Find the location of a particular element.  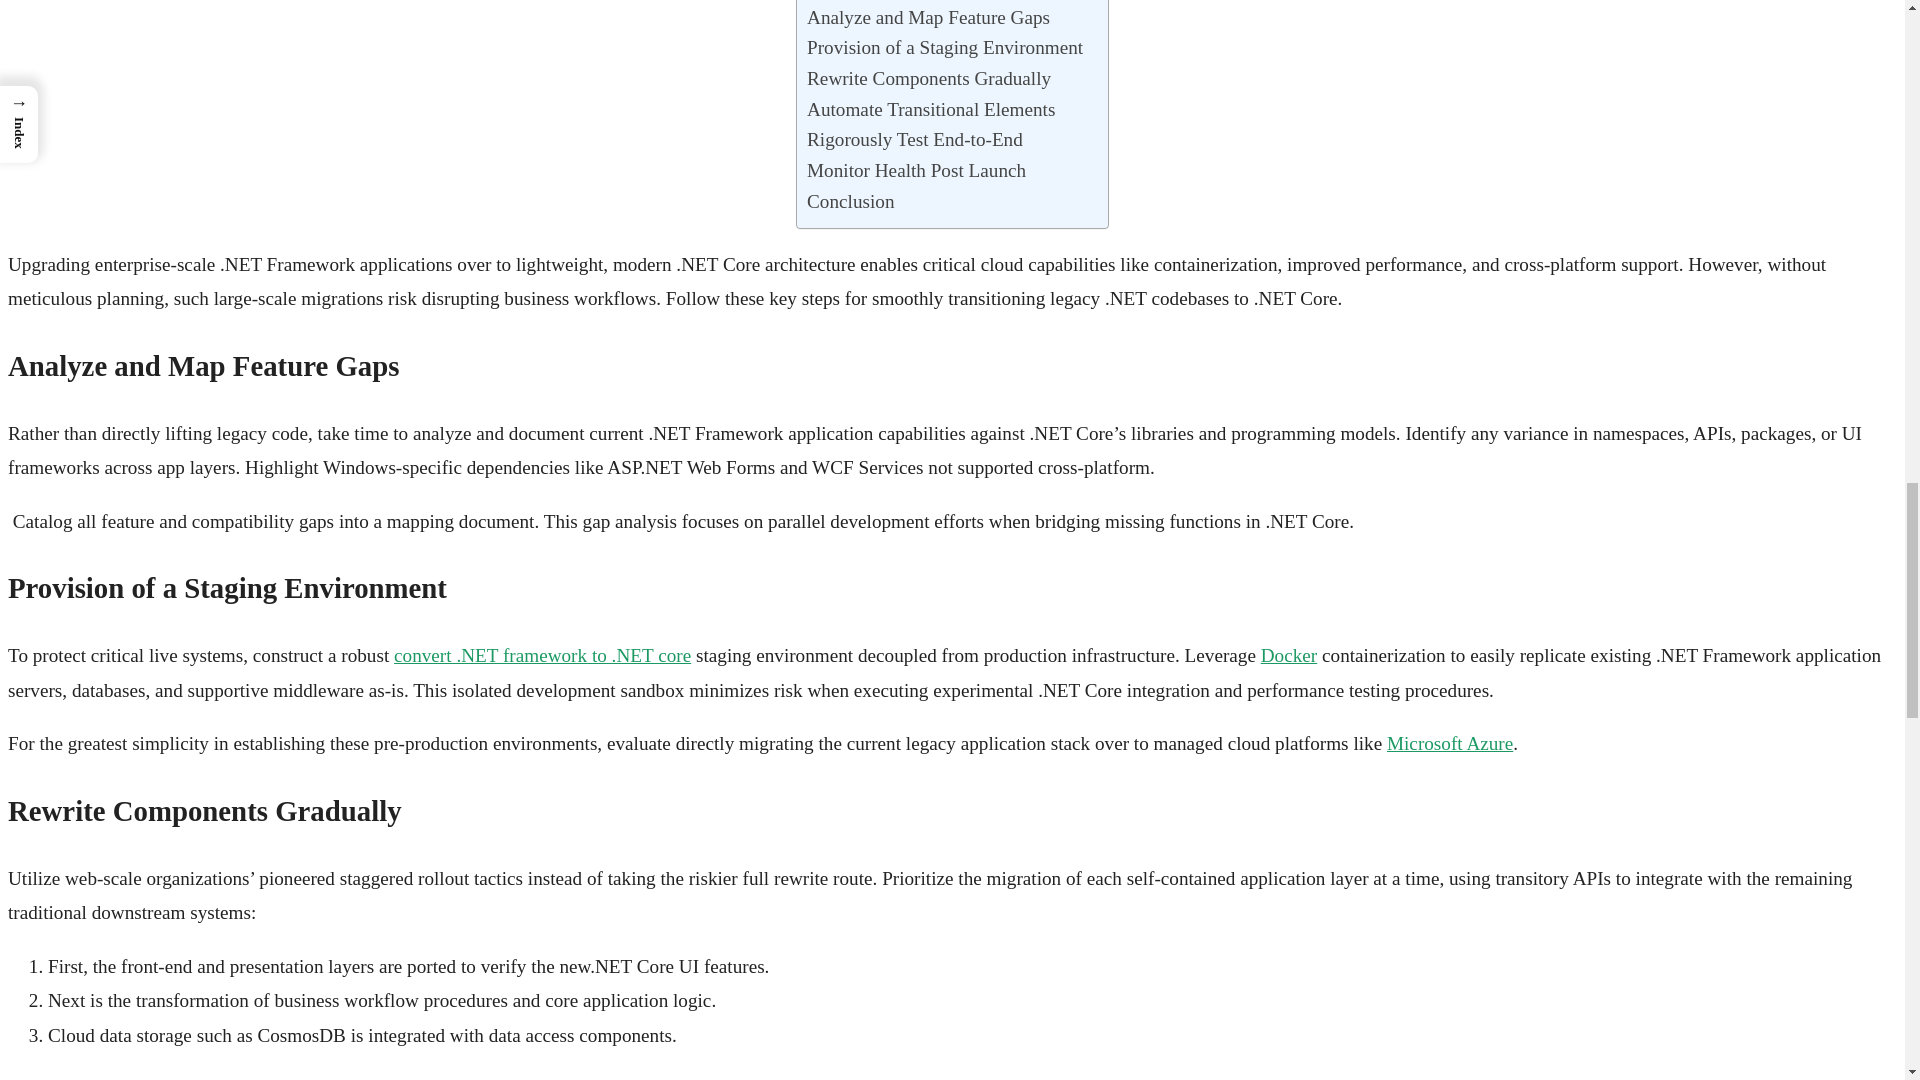

Automate Transitional Elements is located at coordinates (930, 110).